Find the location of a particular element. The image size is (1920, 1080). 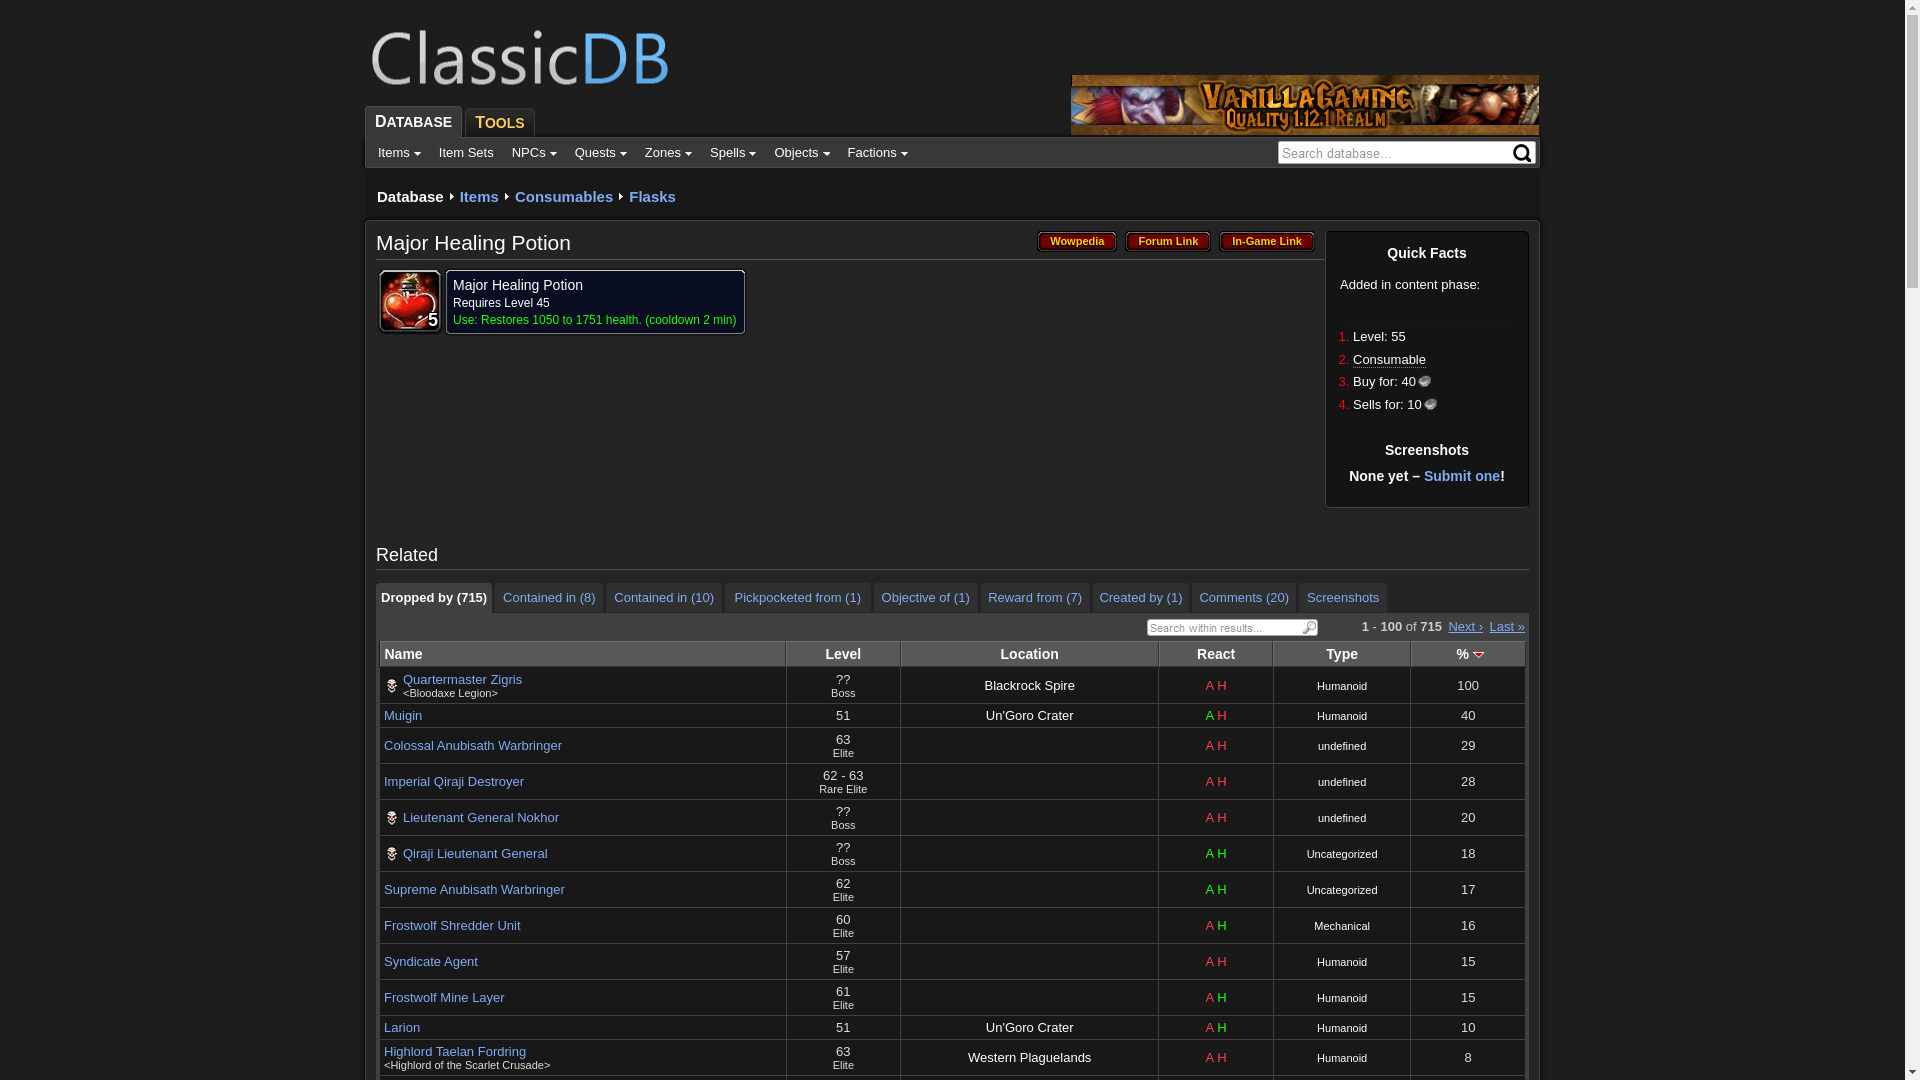

React is located at coordinates (1216, 654).